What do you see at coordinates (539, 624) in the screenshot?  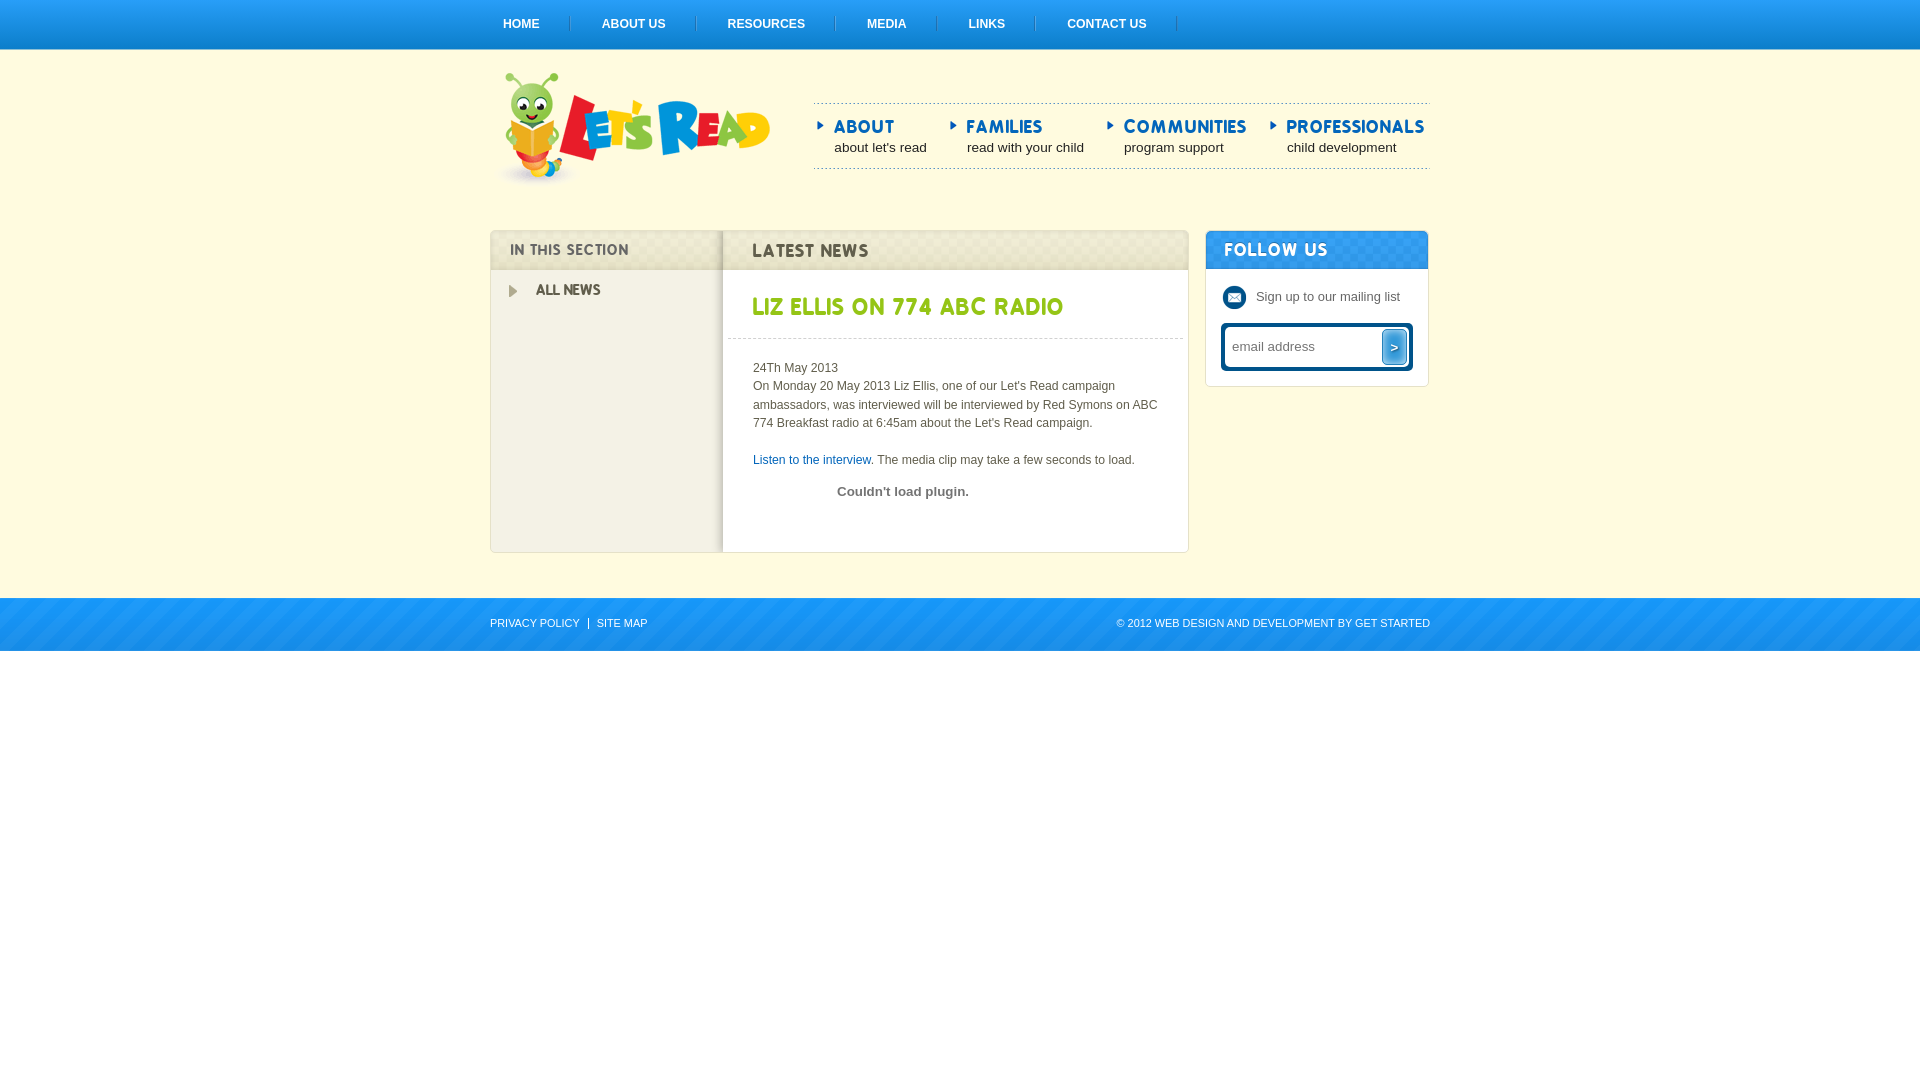 I see `PRIVACY POLICY` at bounding box center [539, 624].